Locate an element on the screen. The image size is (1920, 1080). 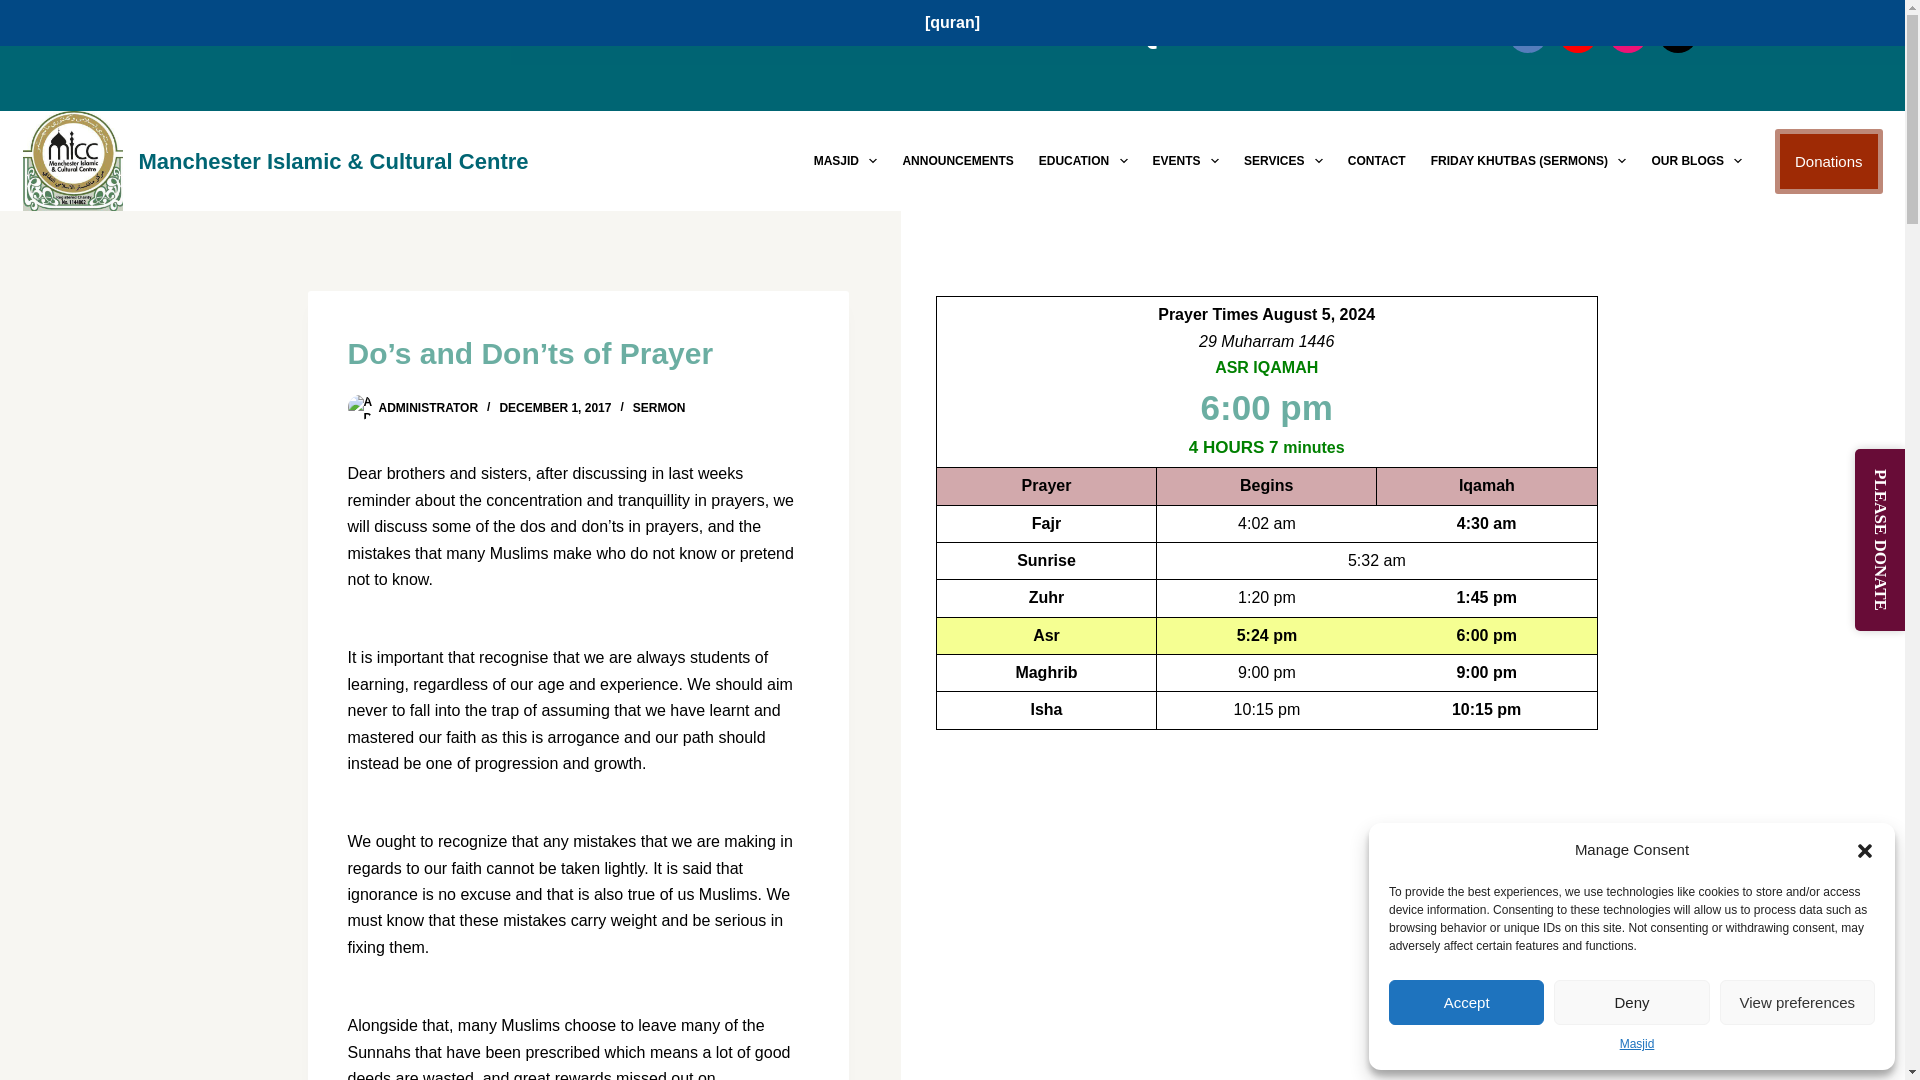
Masjid is located at coordinates (1638, 1044).